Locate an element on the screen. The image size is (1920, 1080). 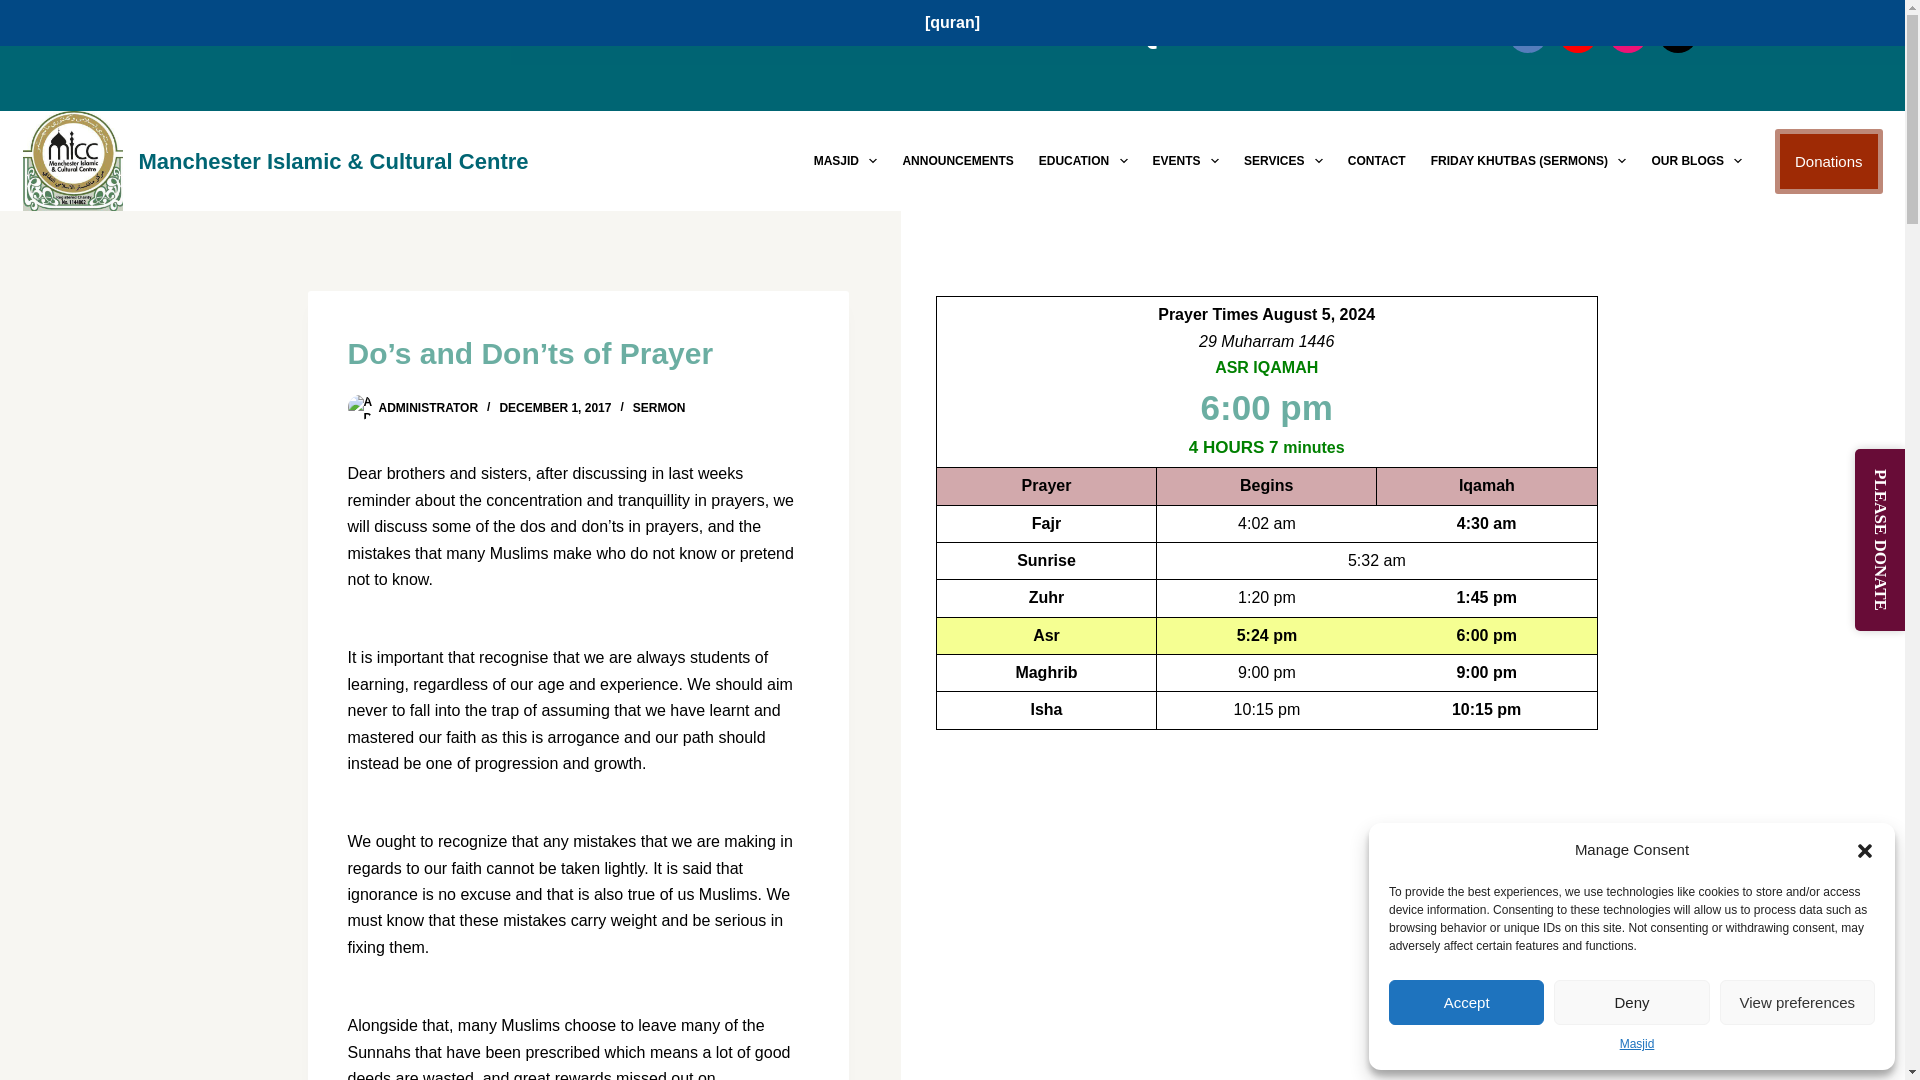
Masjid is located at coordinates (1638, 1044).